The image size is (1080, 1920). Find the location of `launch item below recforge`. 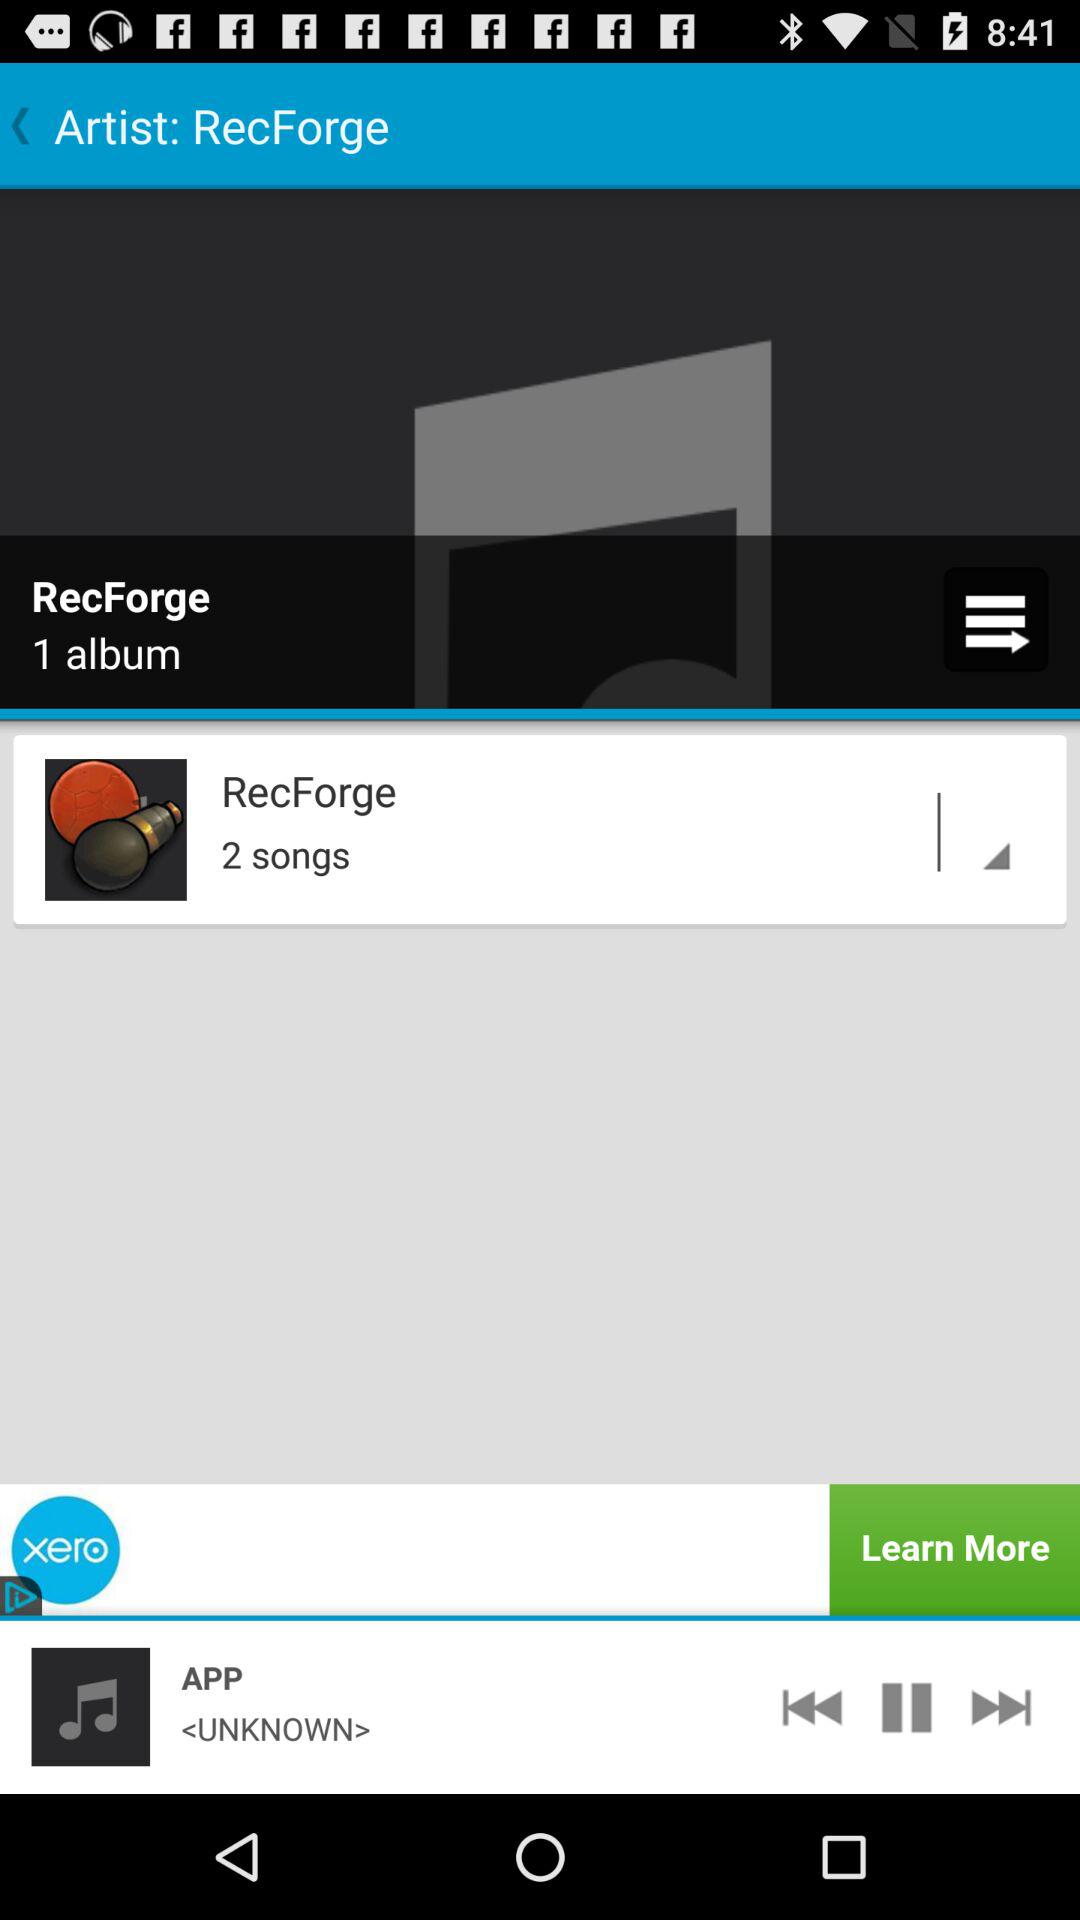

launch item below recforge is located at coordinates (940, 832).